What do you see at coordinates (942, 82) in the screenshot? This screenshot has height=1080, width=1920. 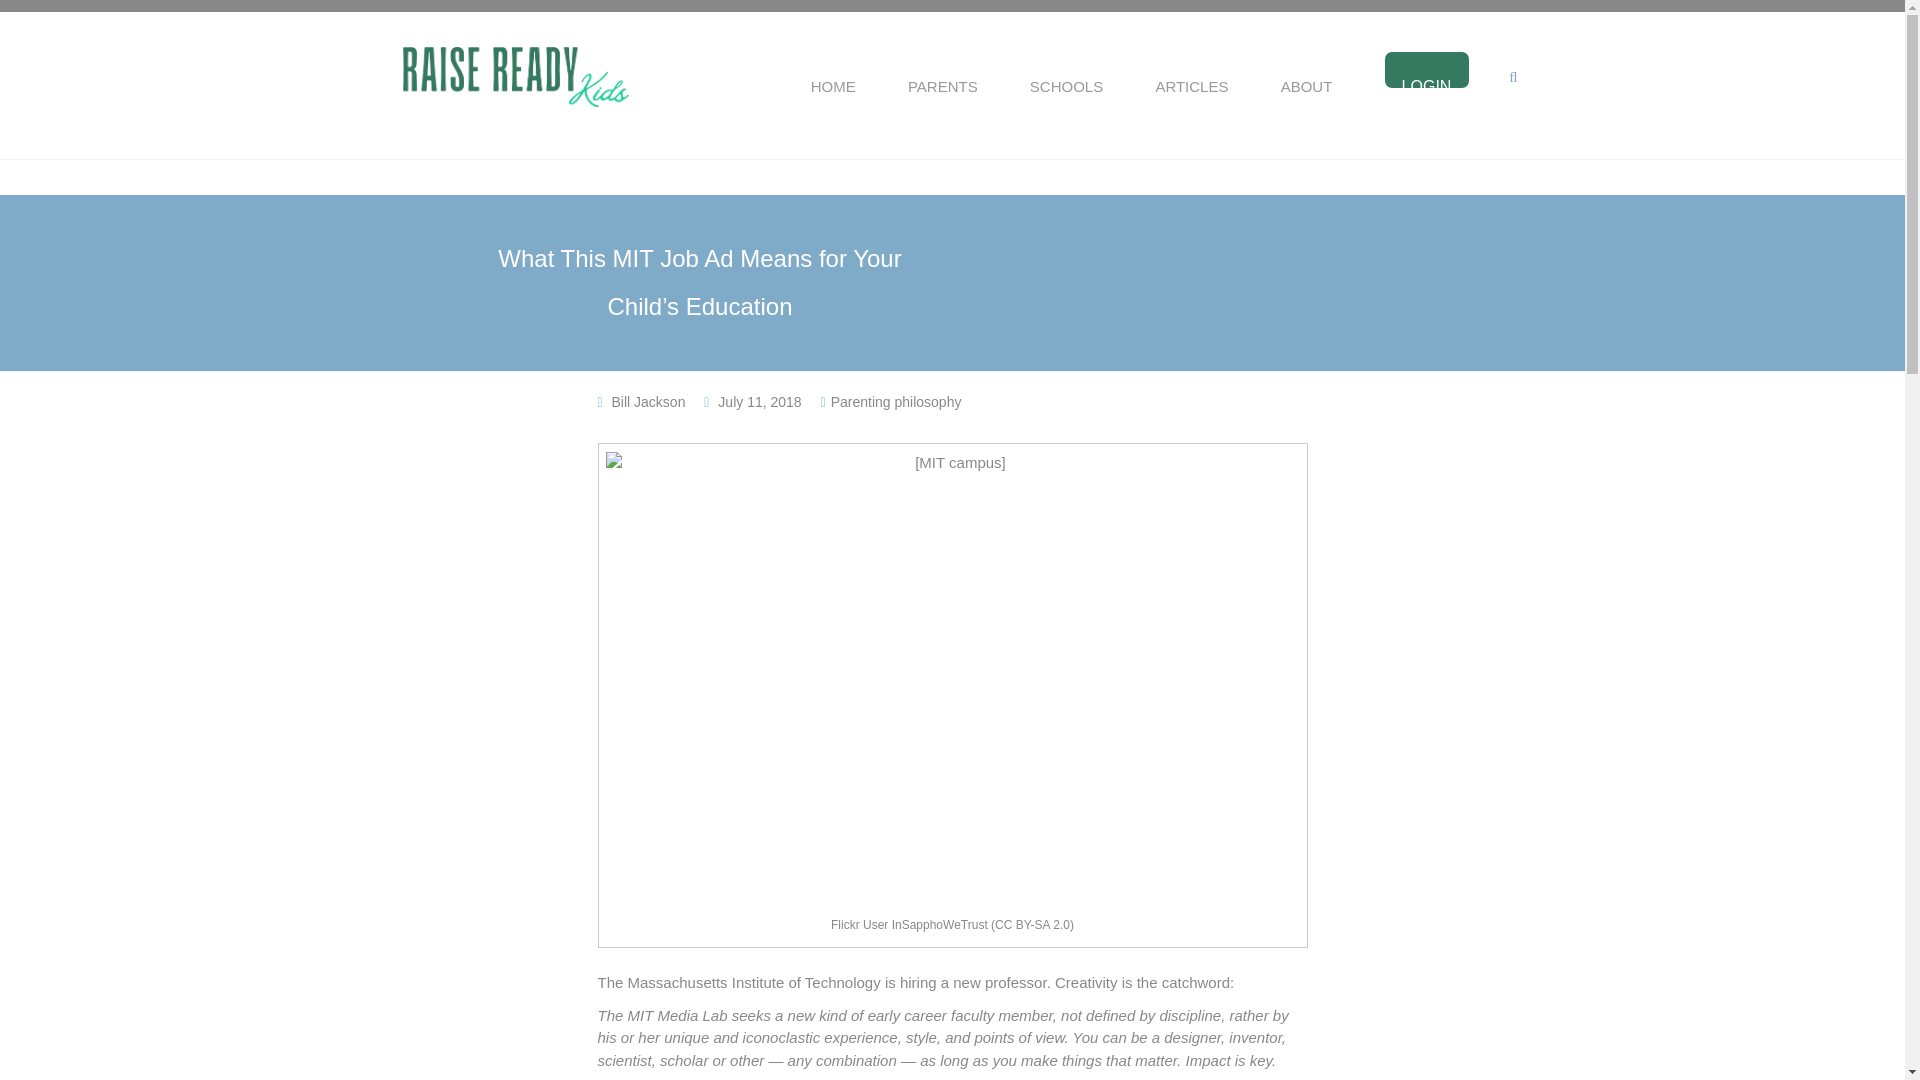 I see `PARENTS` at bounding box center [942, 82].